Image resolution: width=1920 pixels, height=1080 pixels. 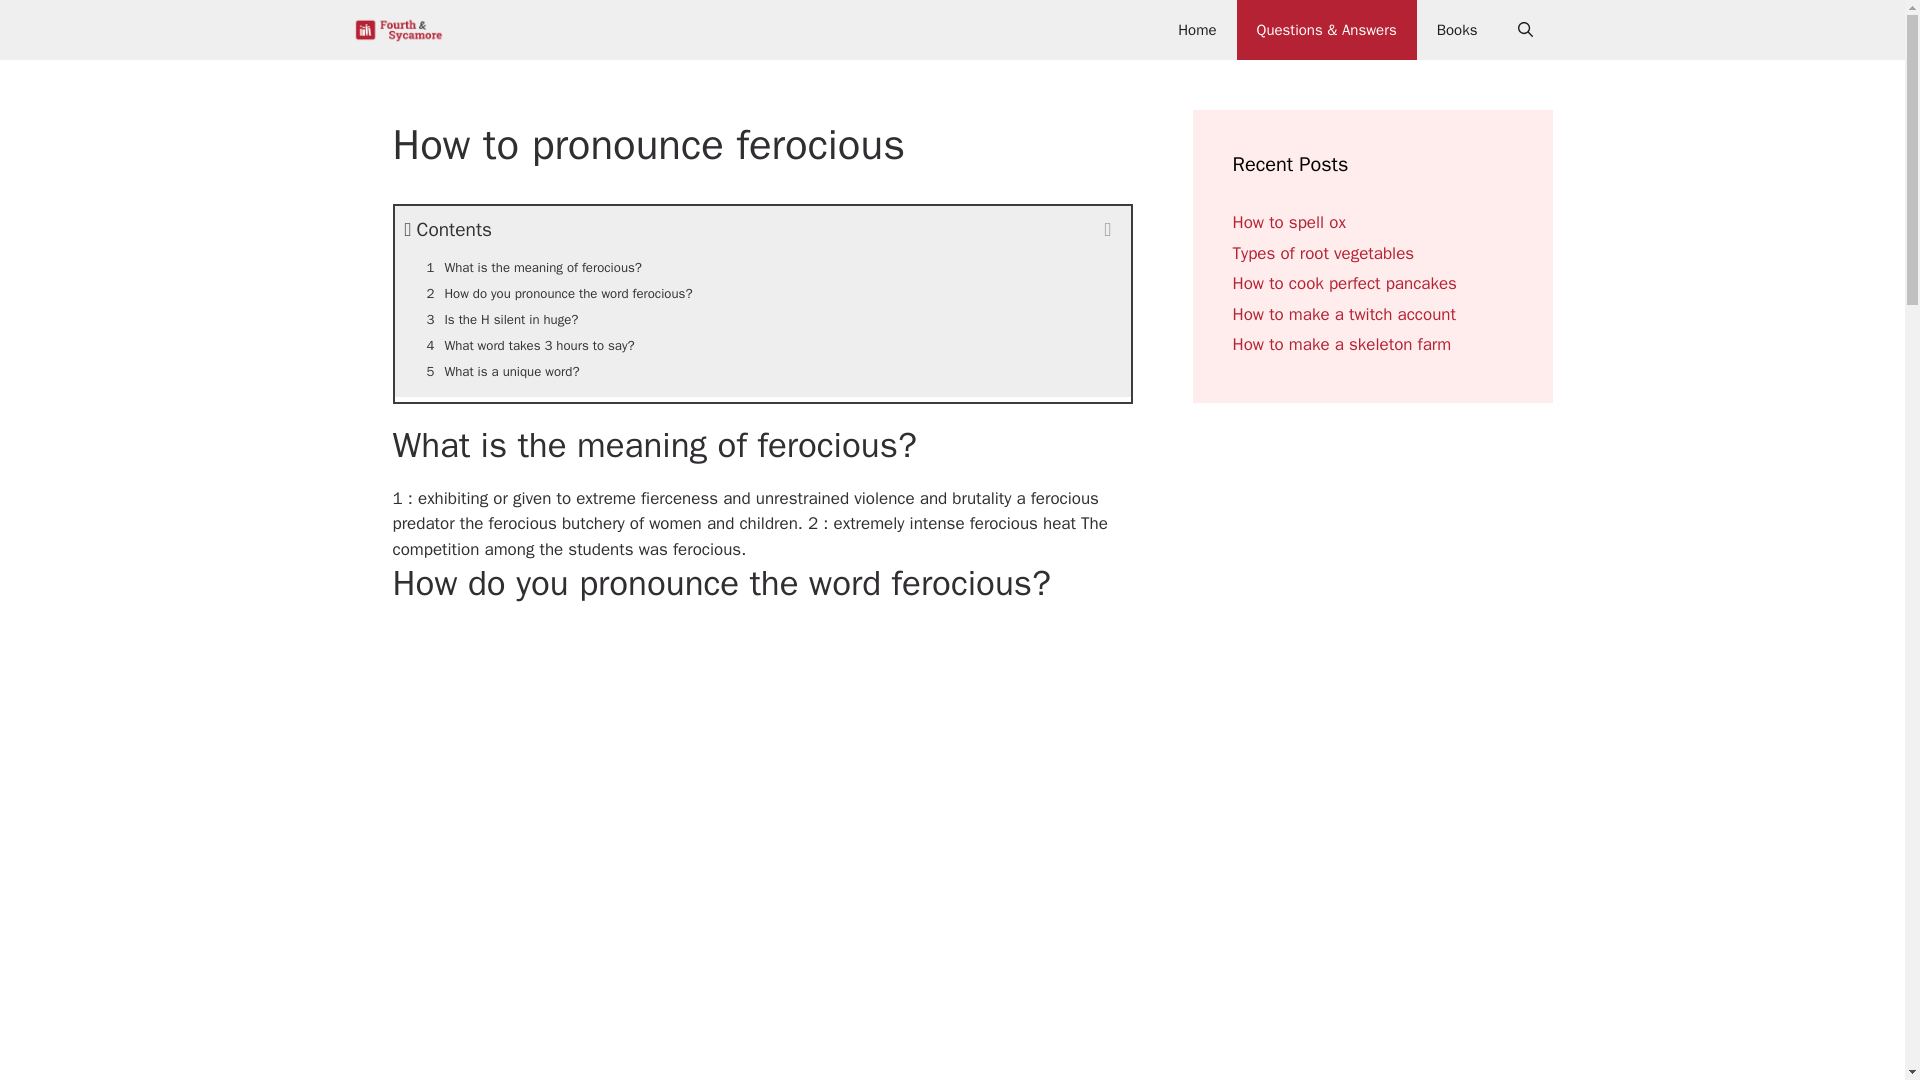 What do you see at coordinates (762, 345) in the screenshot?
I see `What word takes 3 hours to say?` at bounding box center [762, 345].